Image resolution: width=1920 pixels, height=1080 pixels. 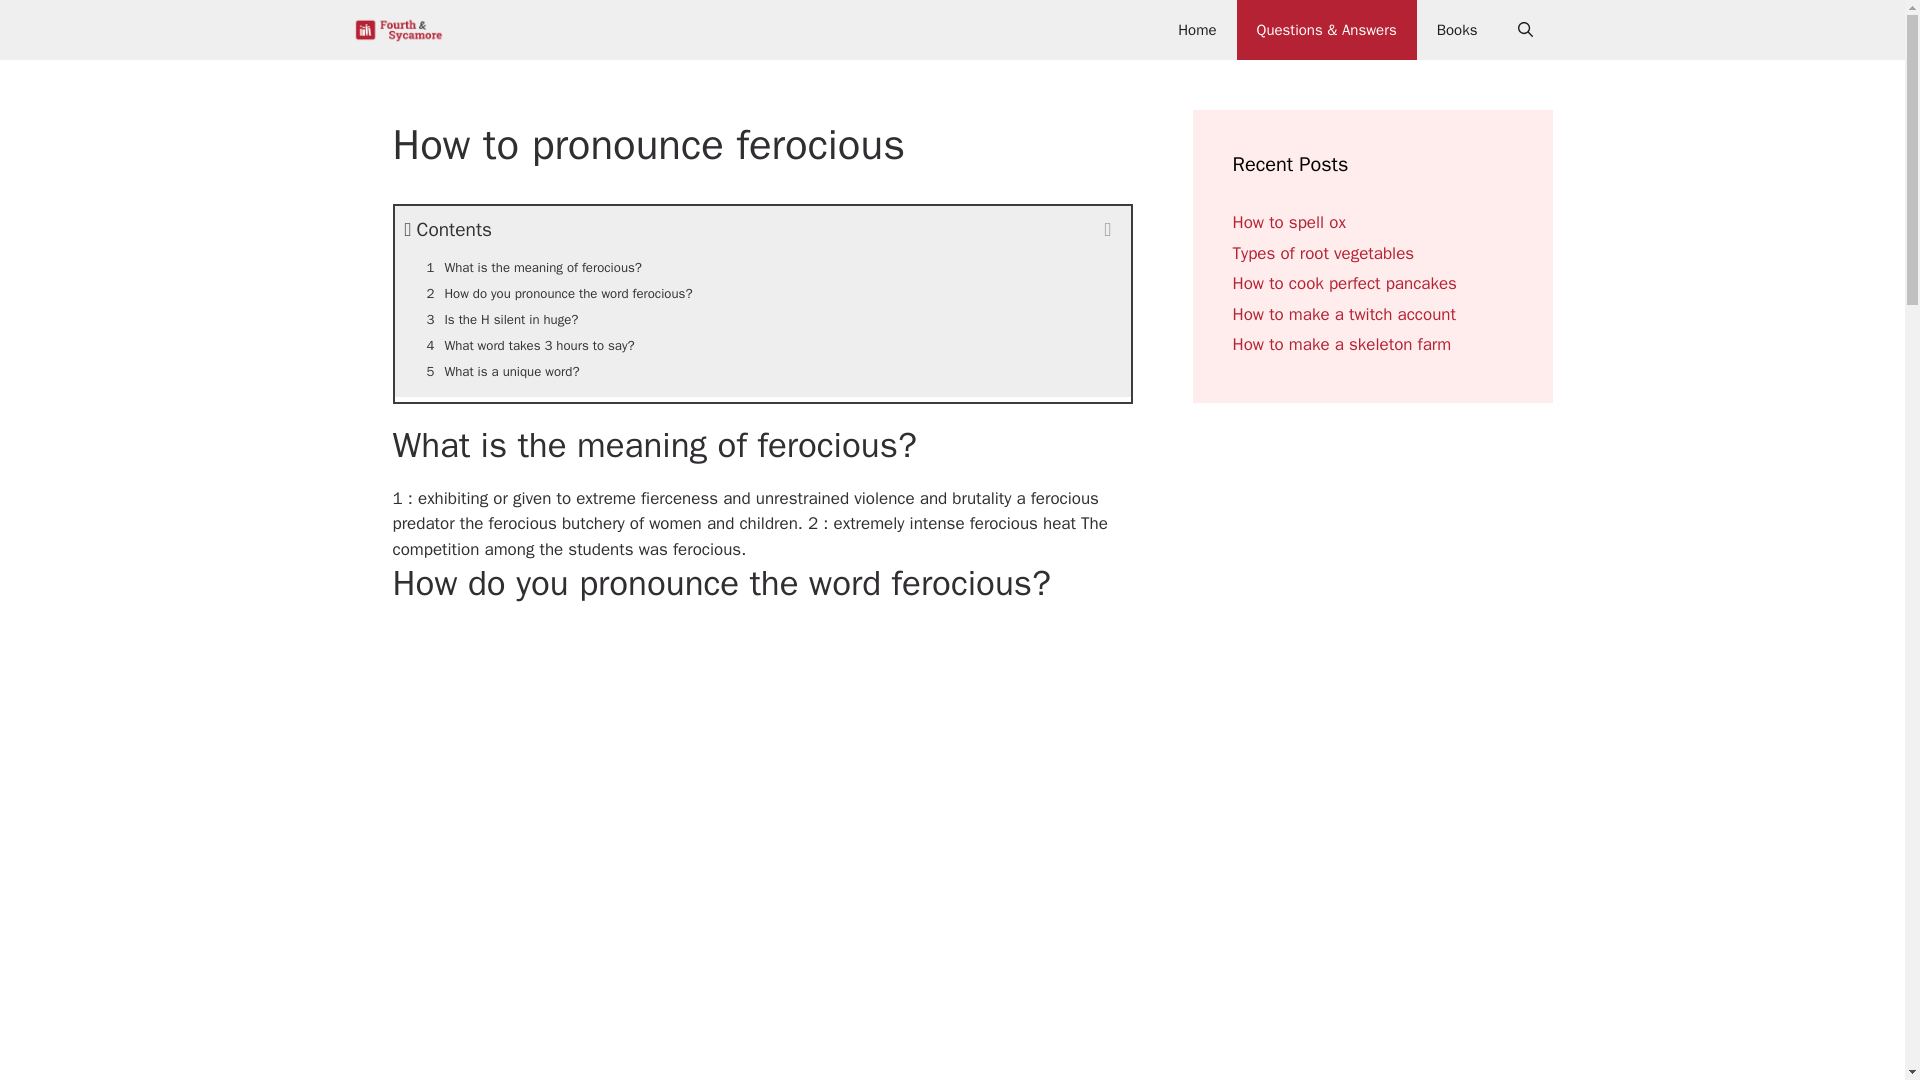 What do you see at coordinates (762, 345) in the screenshot?
I see `What word takes 3 hours to say?` at bounding box center [762, 345].